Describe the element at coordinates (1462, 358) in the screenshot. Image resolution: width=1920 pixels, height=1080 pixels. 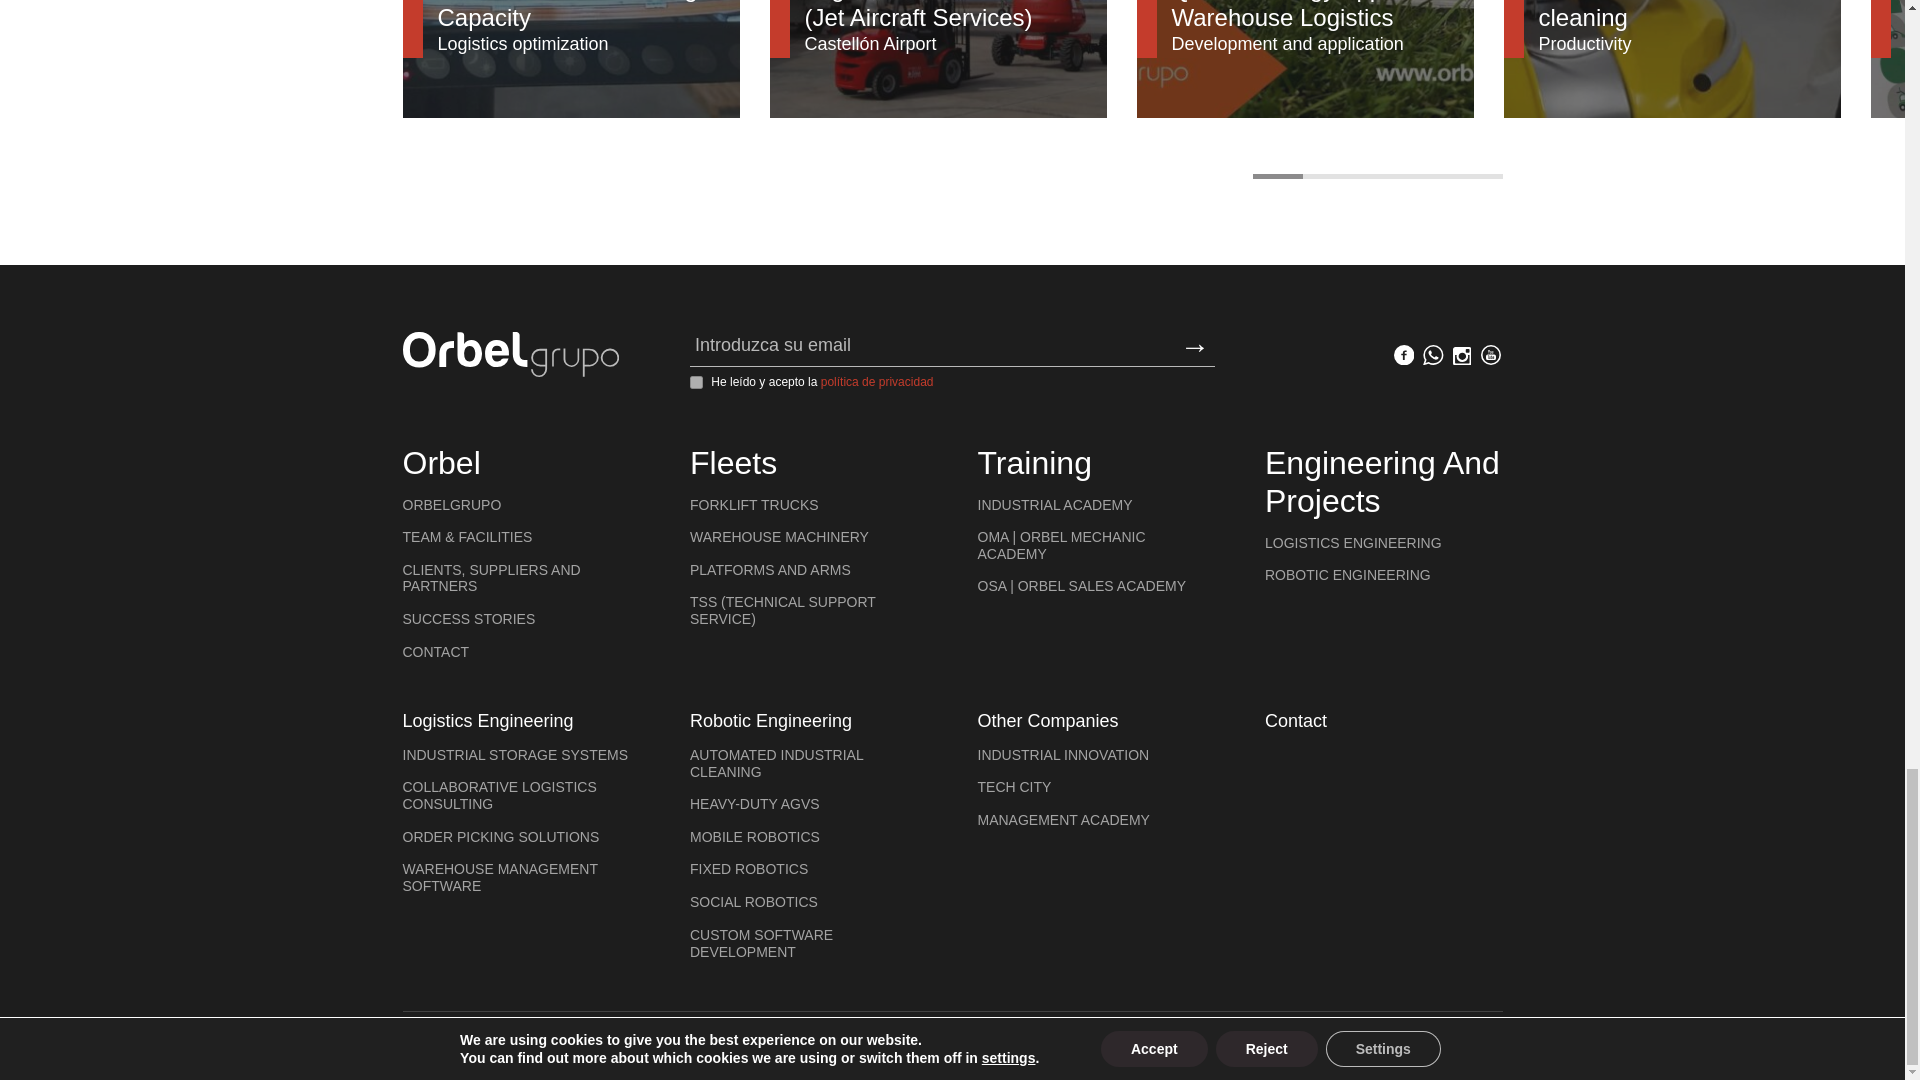
I see `Instagram` at that location.